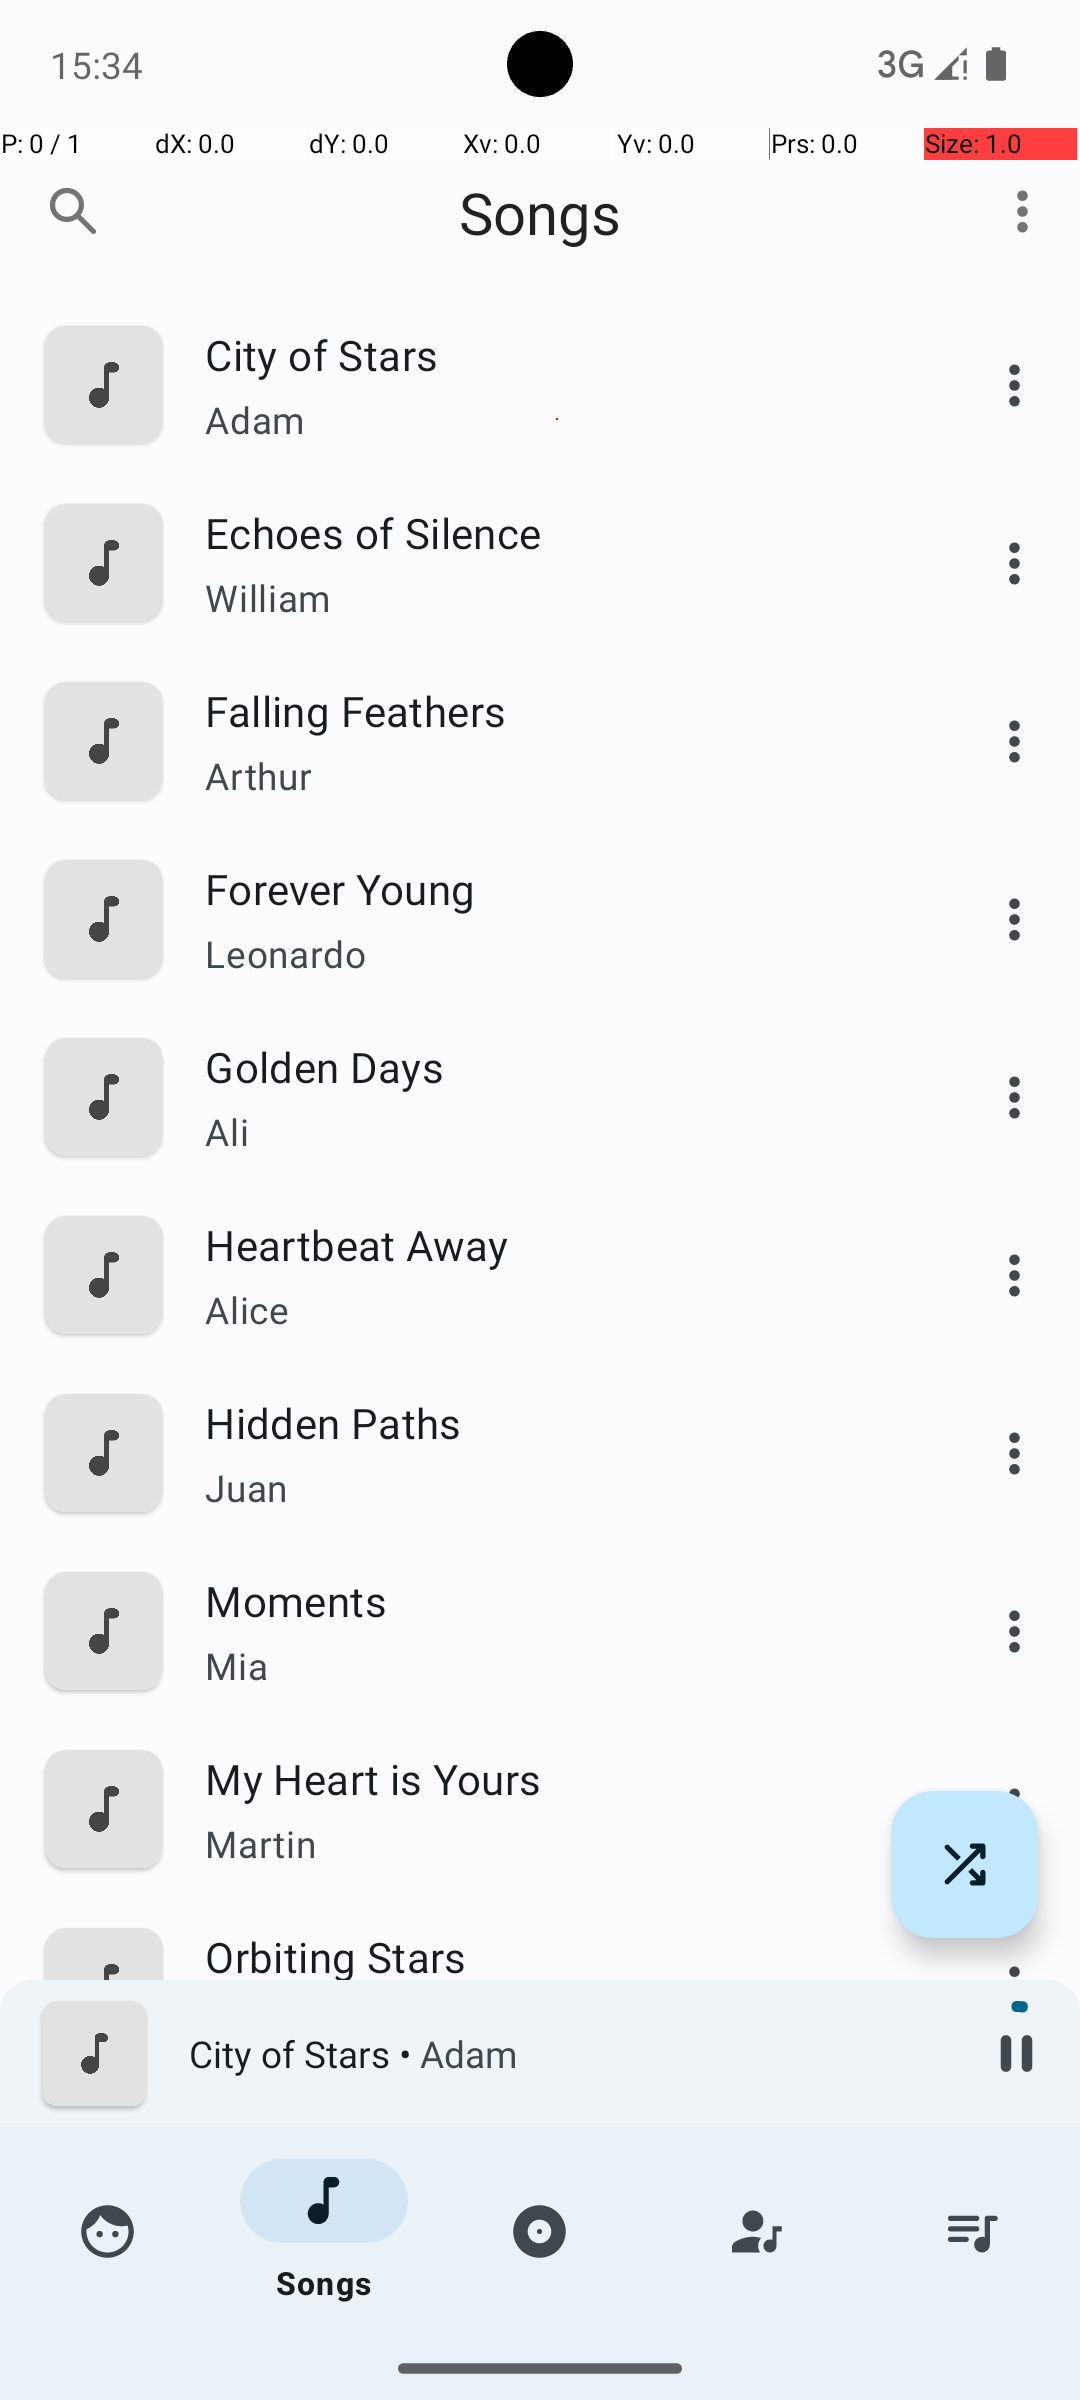  Describe the element at coordinates (557, 1132) in the screenshot. I see `Ali` at that location.